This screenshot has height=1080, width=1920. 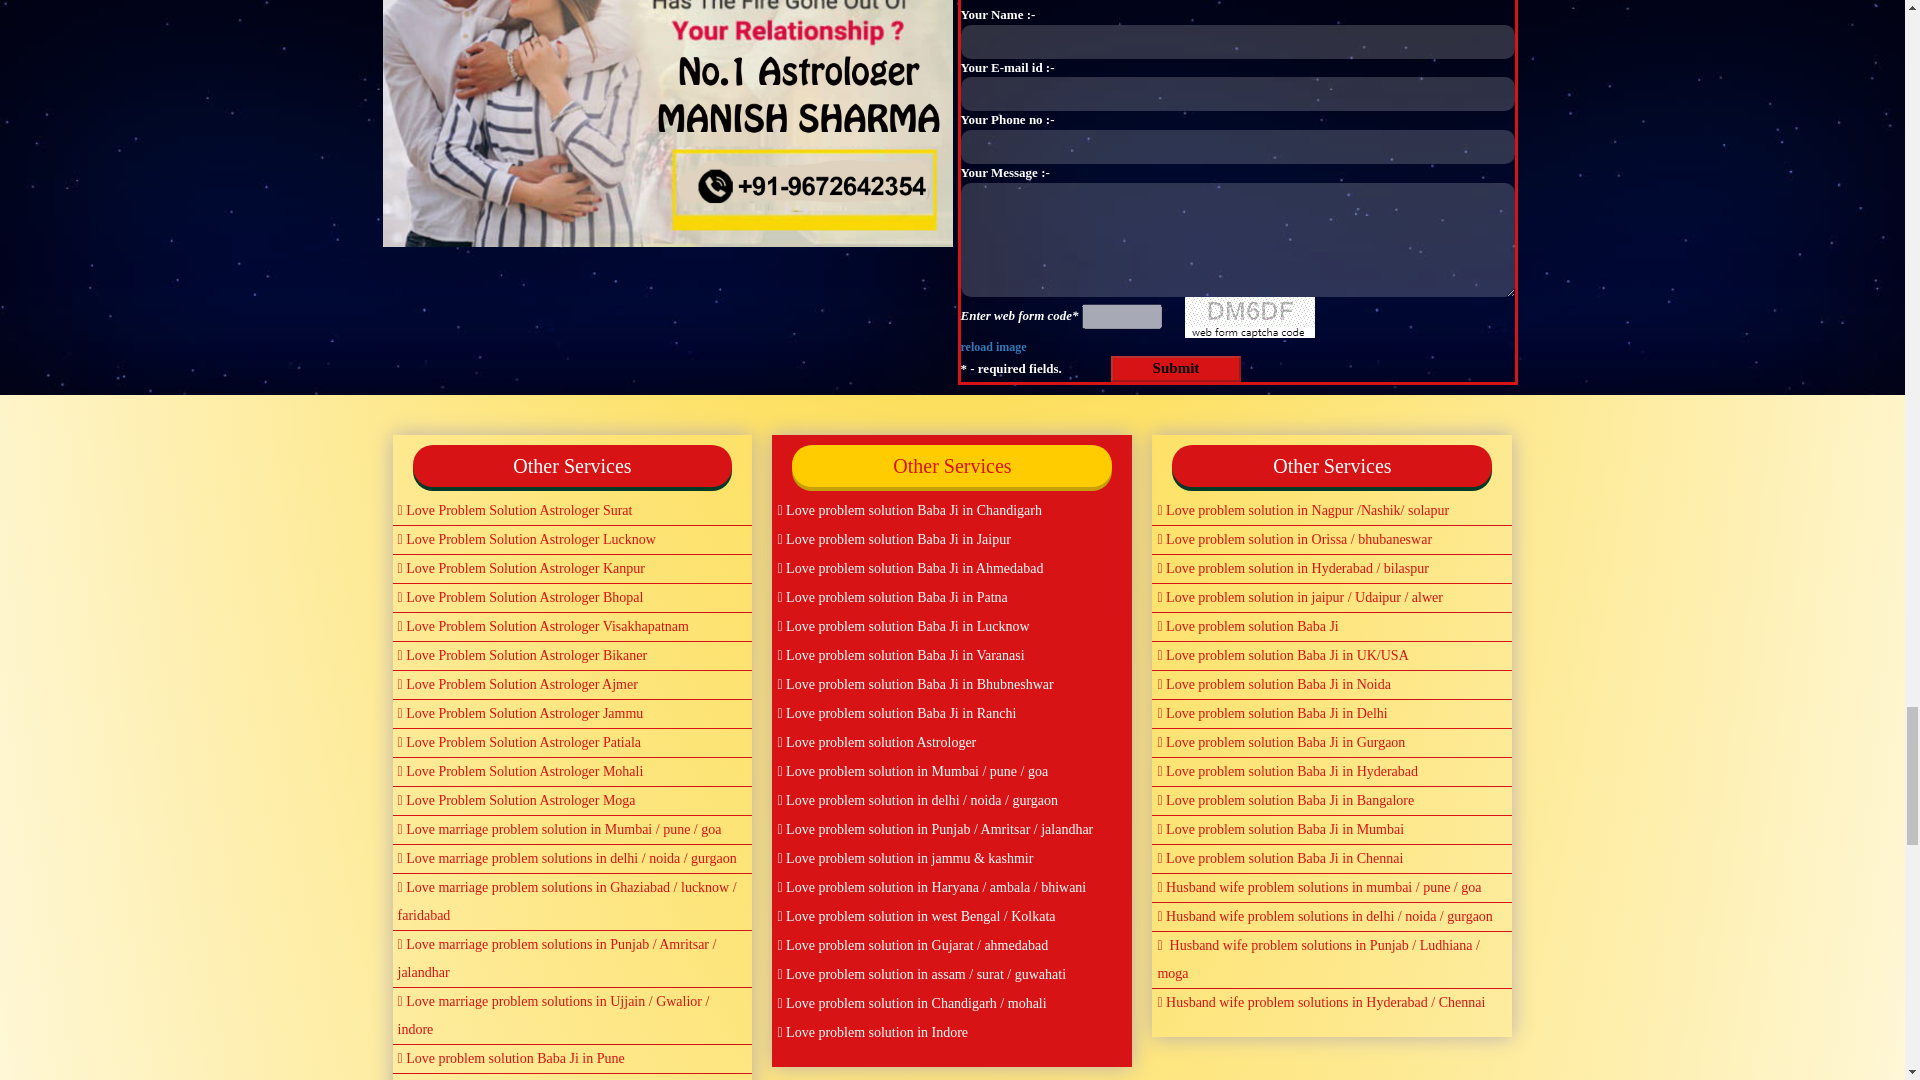 What do you see at coordinates (572, 570) in the screenshot?
I see ` Love Problem Solution Astrologer Kanpur` at bounding box center [572, 570].